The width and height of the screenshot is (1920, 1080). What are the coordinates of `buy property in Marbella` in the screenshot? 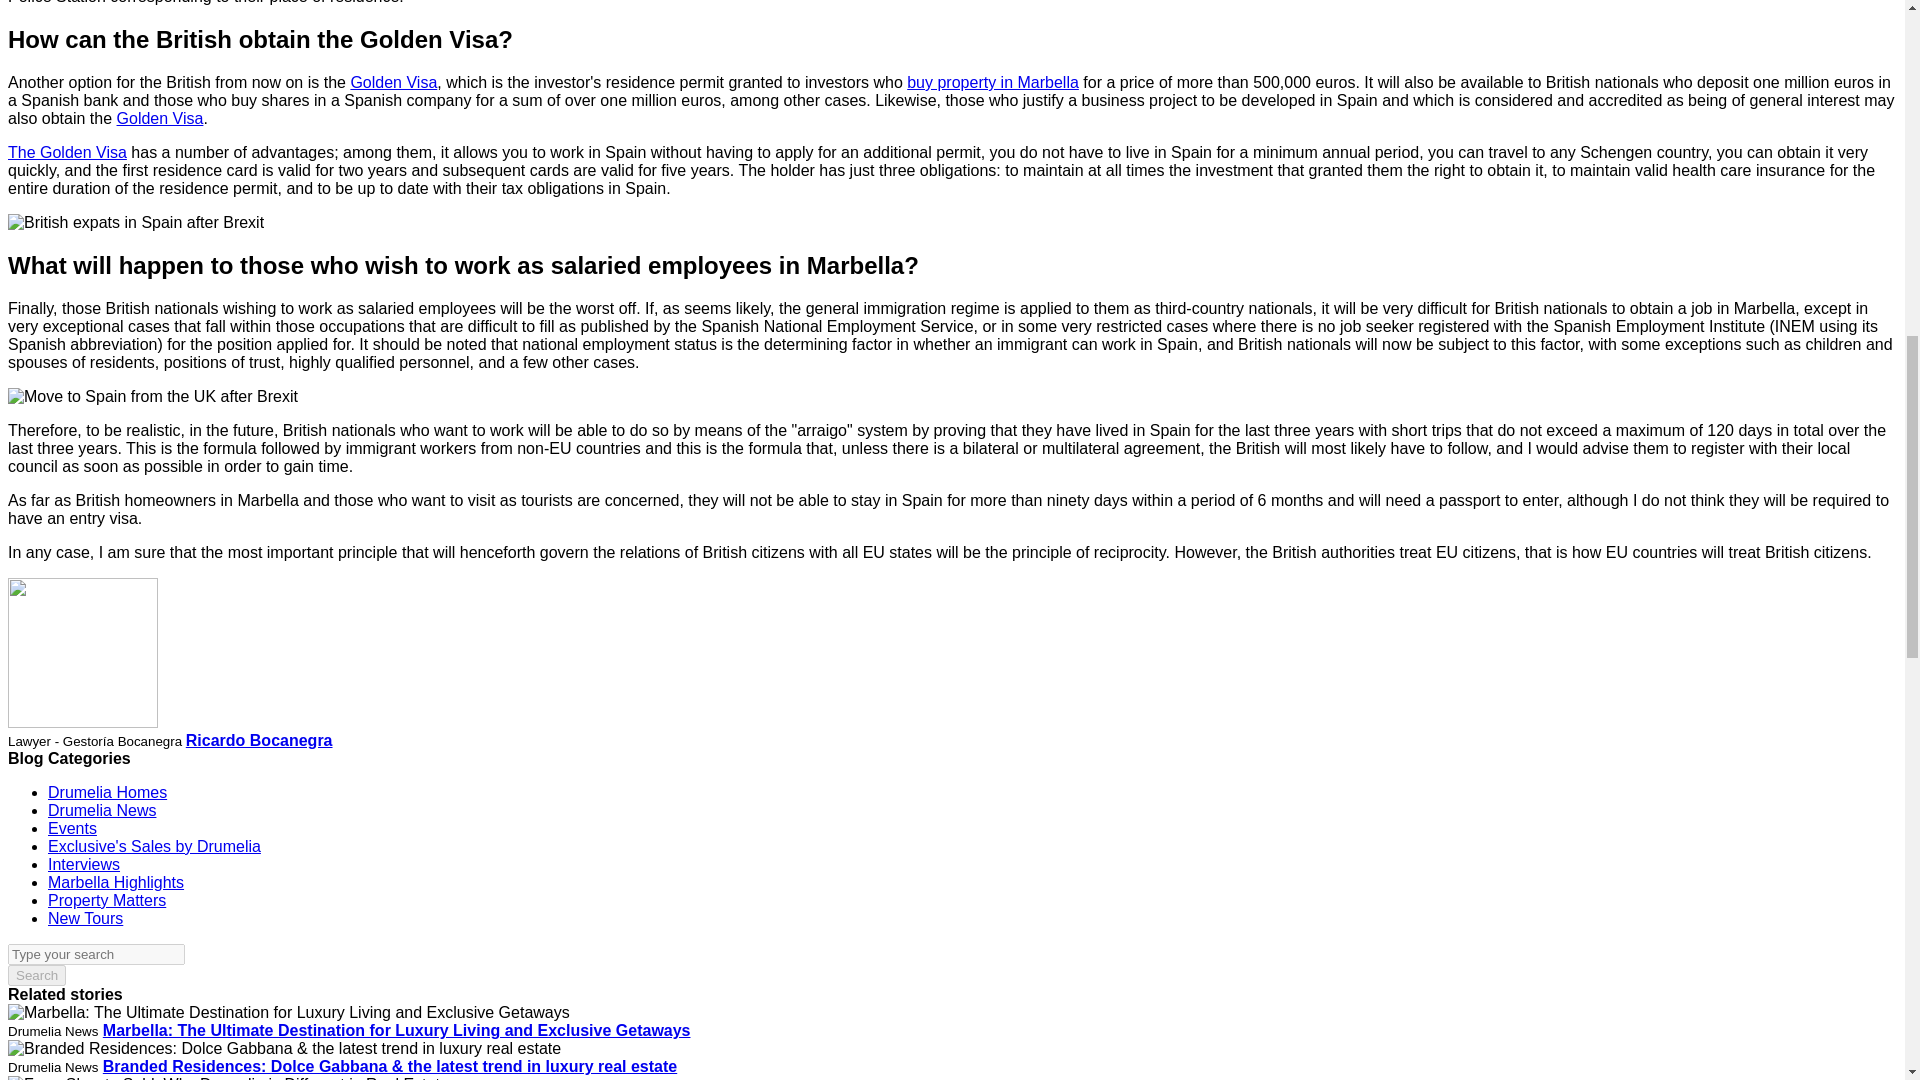 It's located at (992, 82).